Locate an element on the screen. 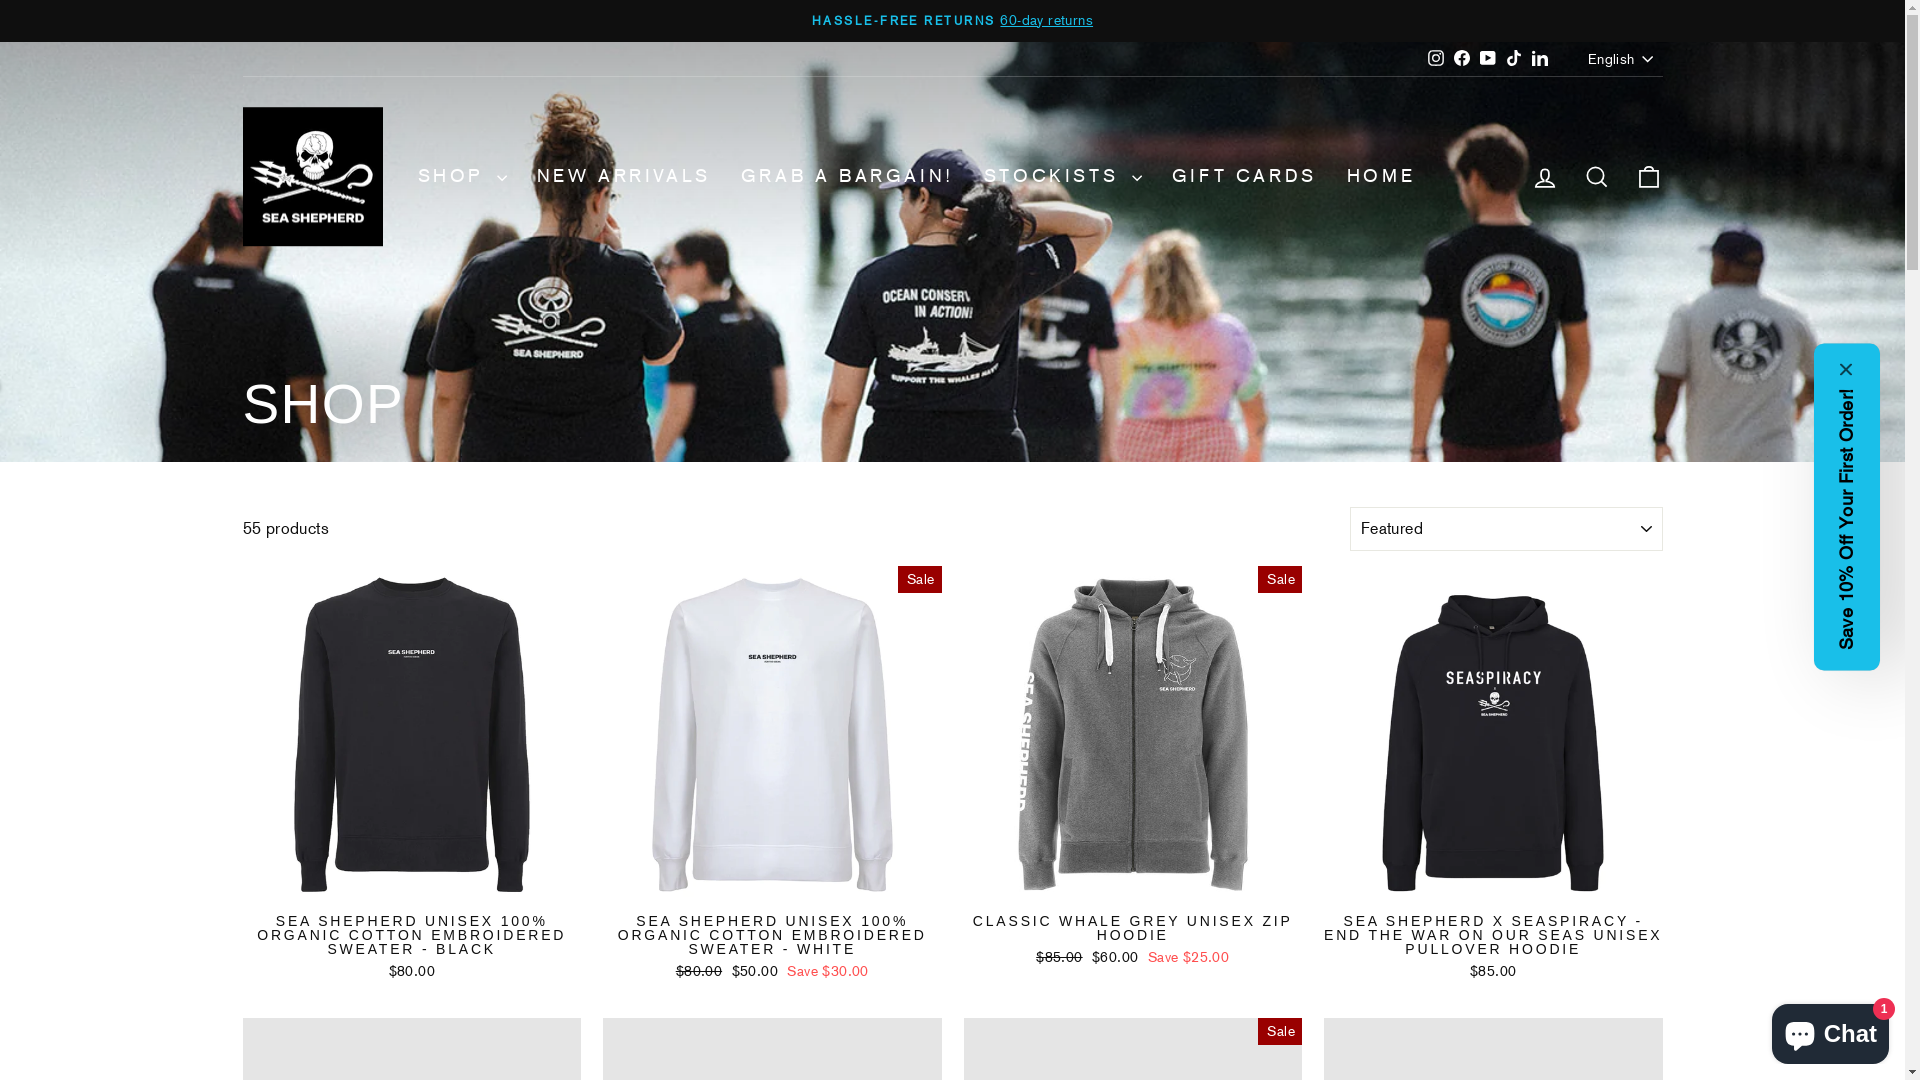 This screenshot has height=1080, width=1920. Shopify online store chat is located at coordinates (1830, 1030).